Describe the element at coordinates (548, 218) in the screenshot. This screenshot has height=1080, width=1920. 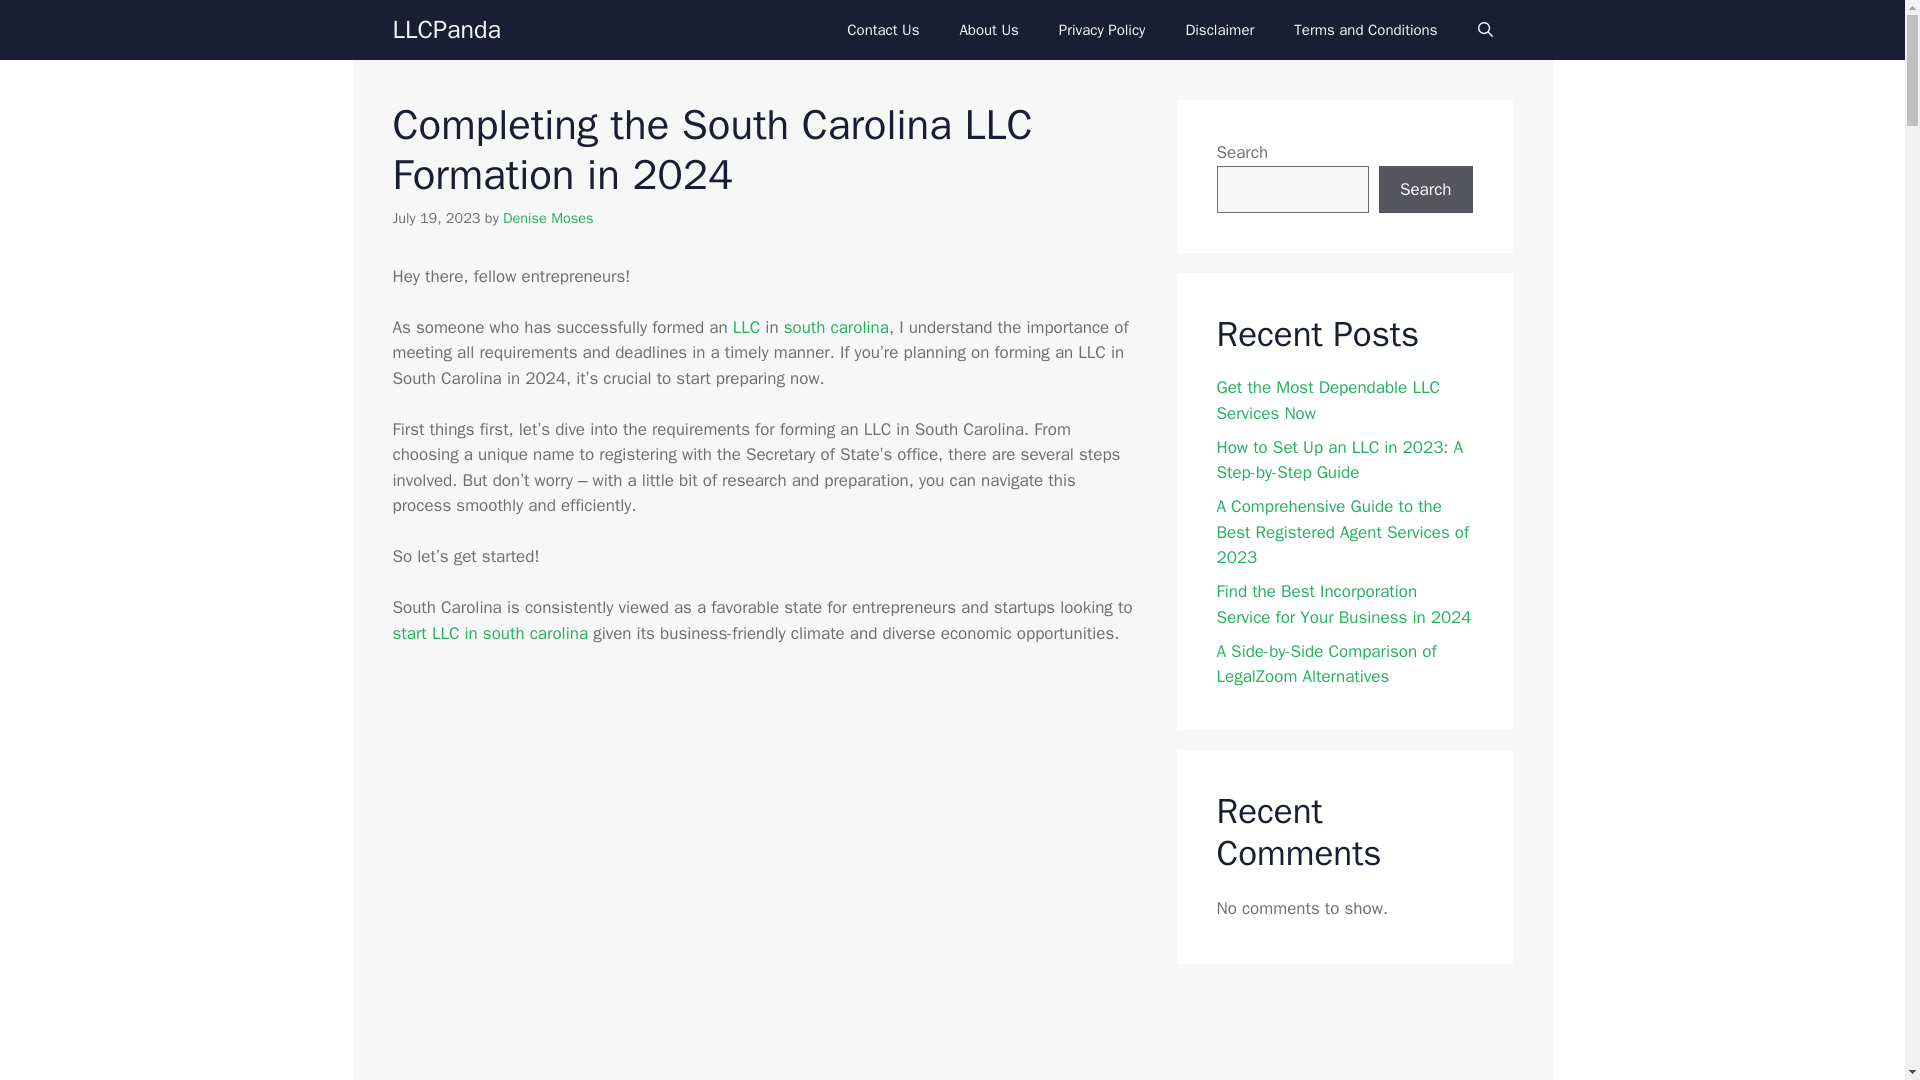
I see `View all posts by Denise Moses` at that location.